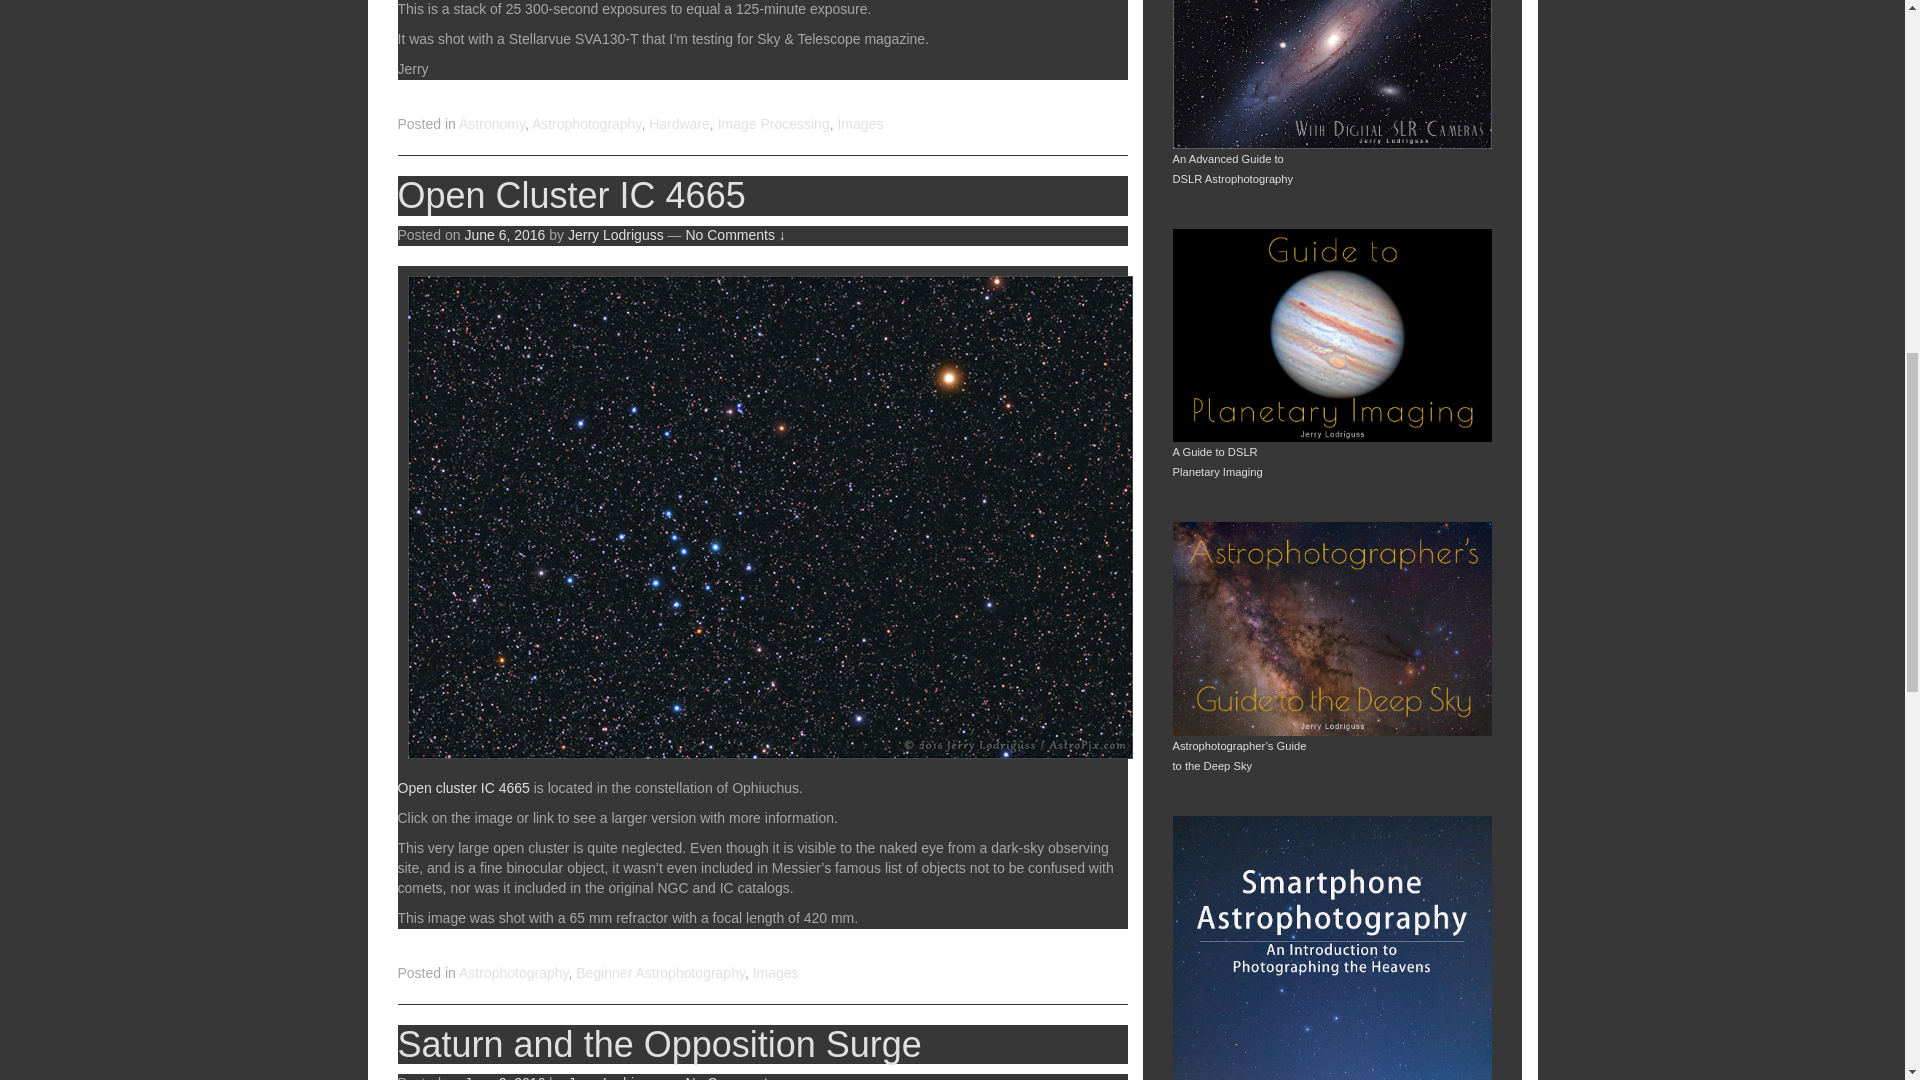  What do you see at coordinates (586, 123) in the screenshot?
I see `Astrophotography` at bounding box center [586, 123].